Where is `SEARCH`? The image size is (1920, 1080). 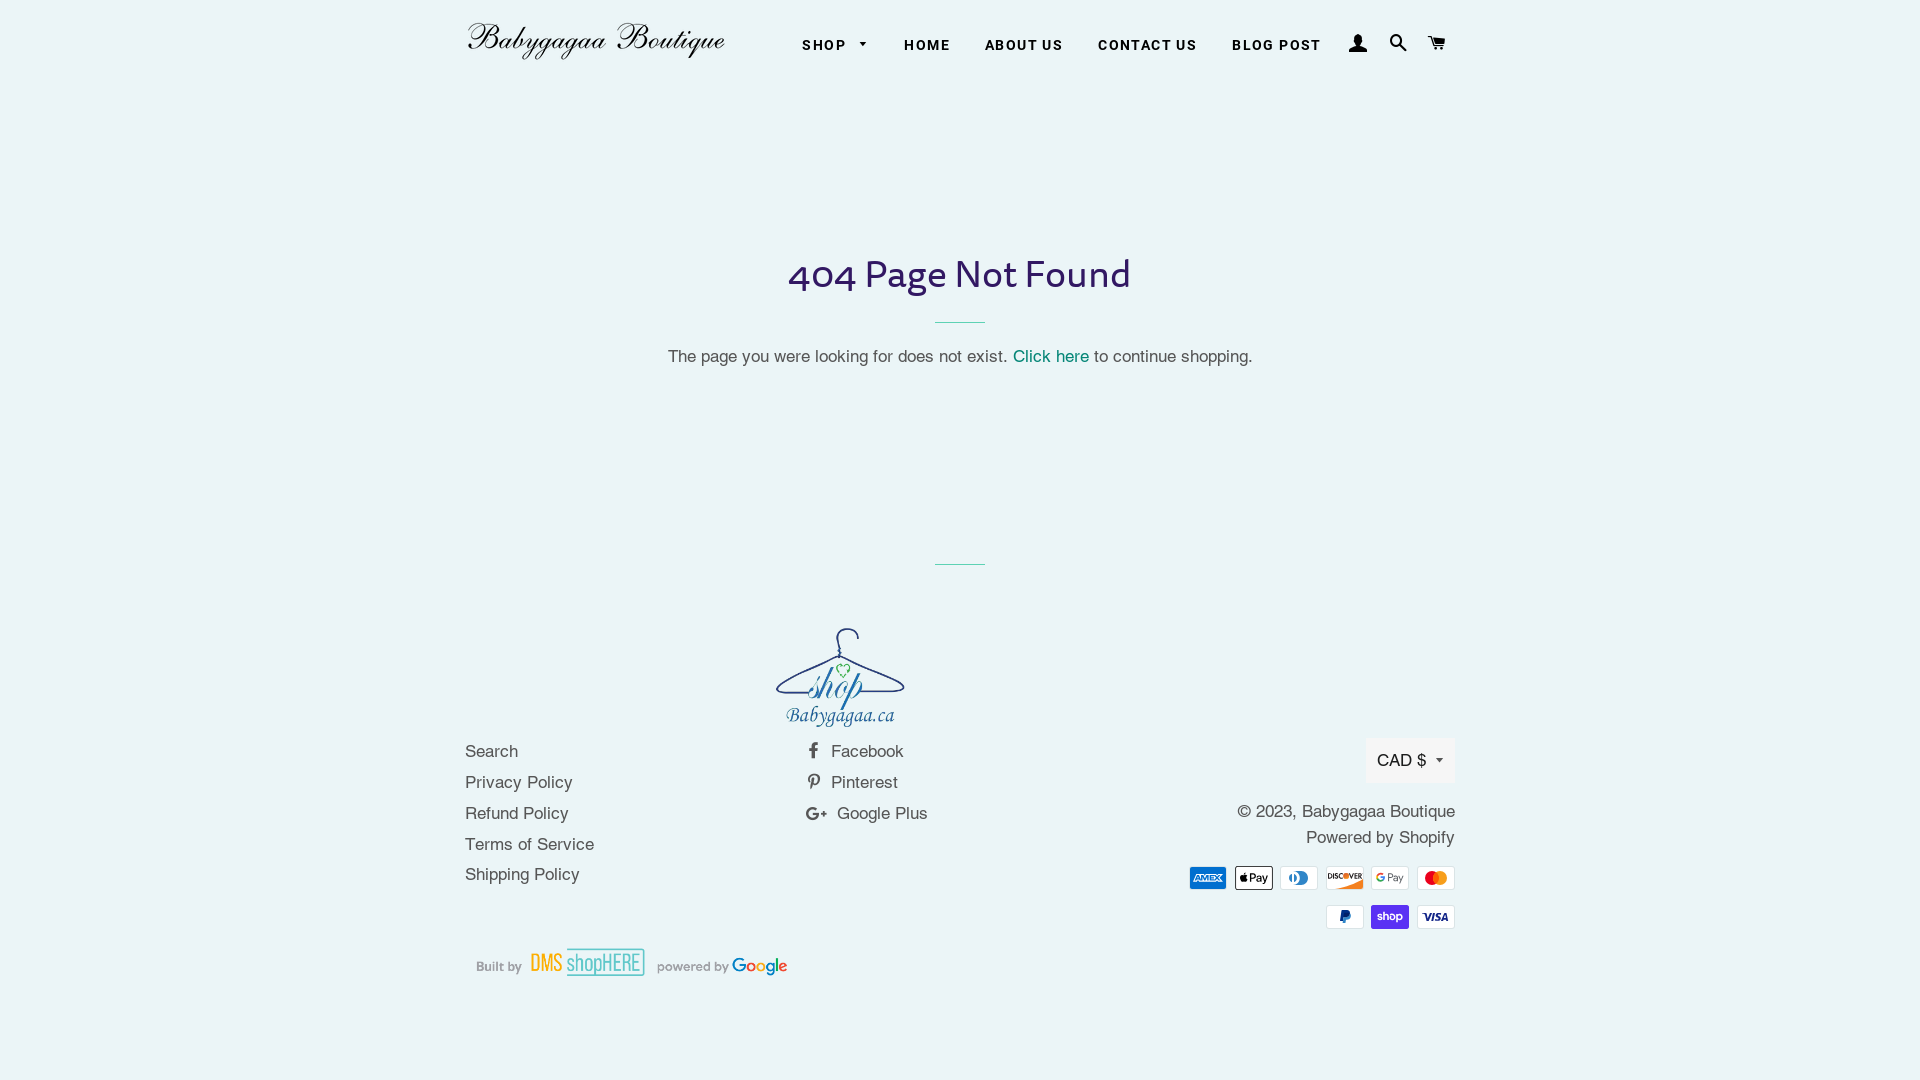
SEARCH is located at coordinates (1398, 44).